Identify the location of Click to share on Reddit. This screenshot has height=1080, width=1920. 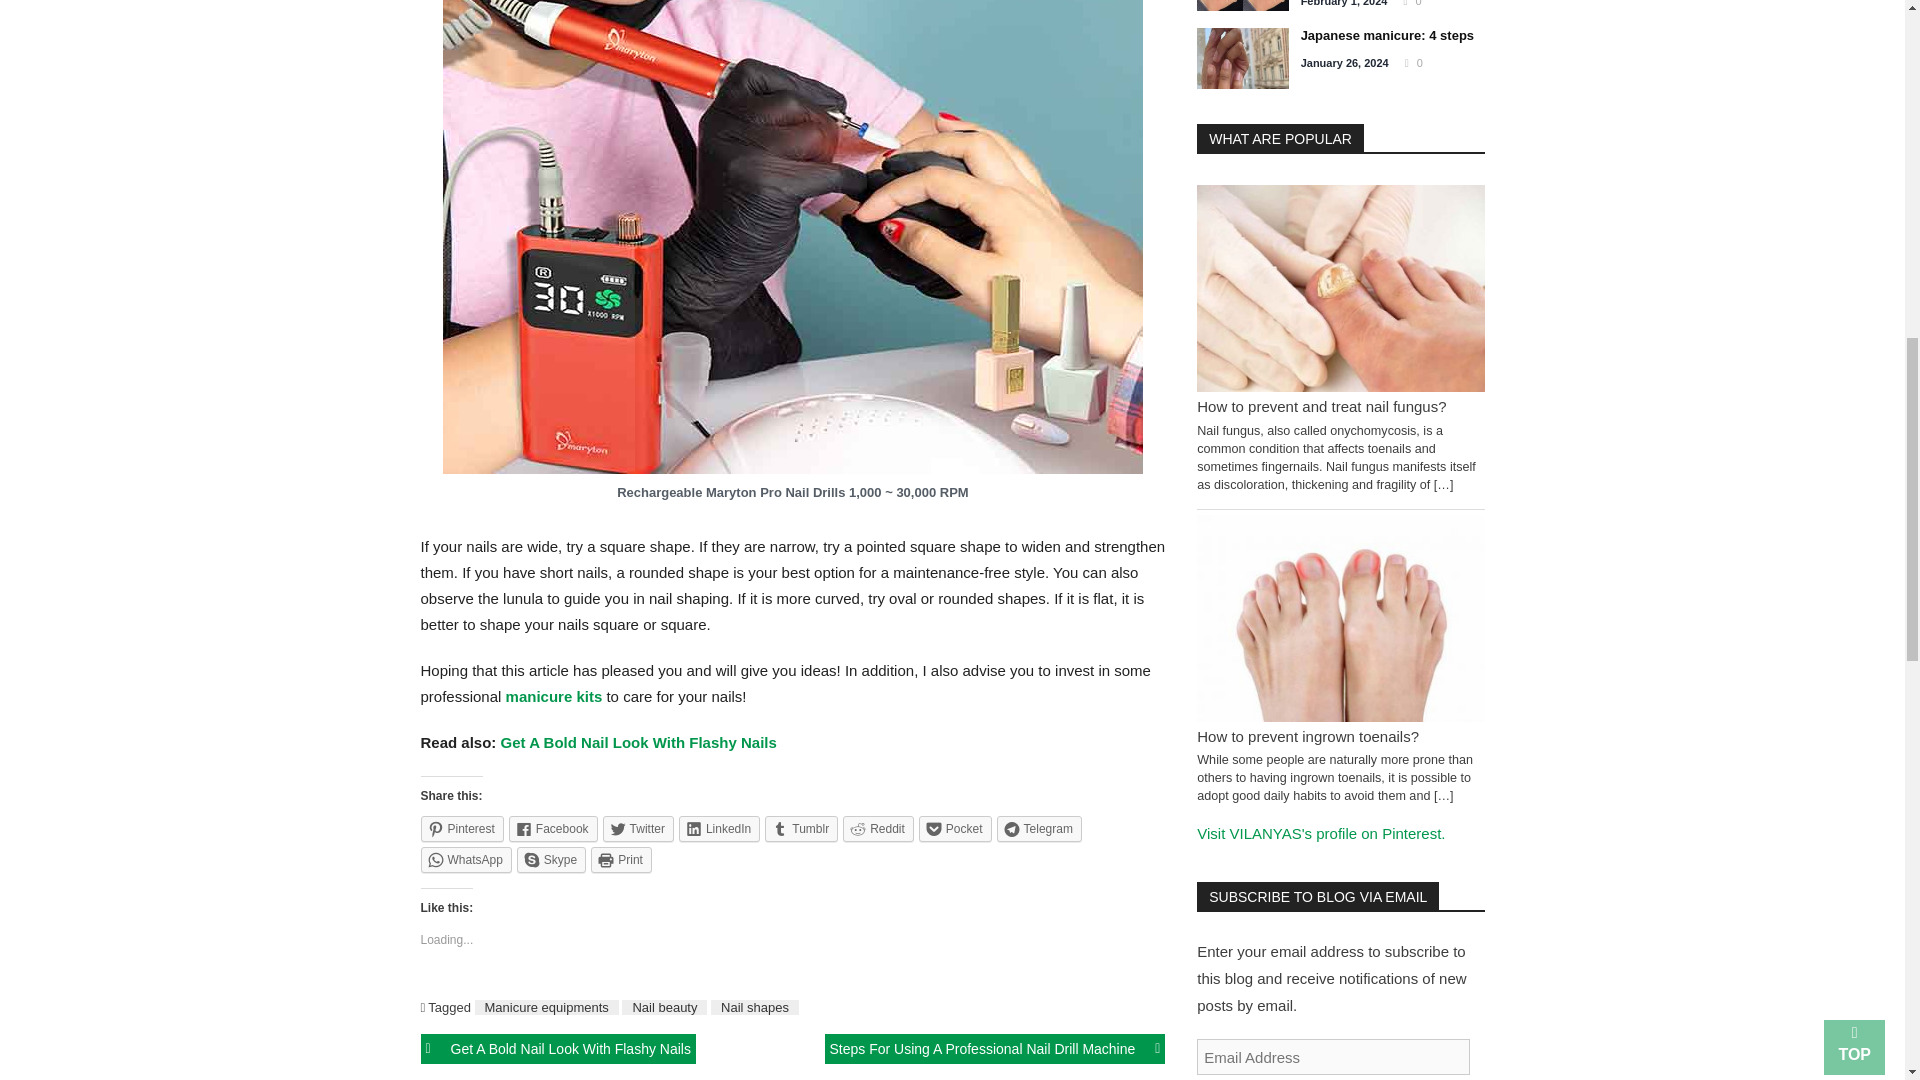
(878, 829).